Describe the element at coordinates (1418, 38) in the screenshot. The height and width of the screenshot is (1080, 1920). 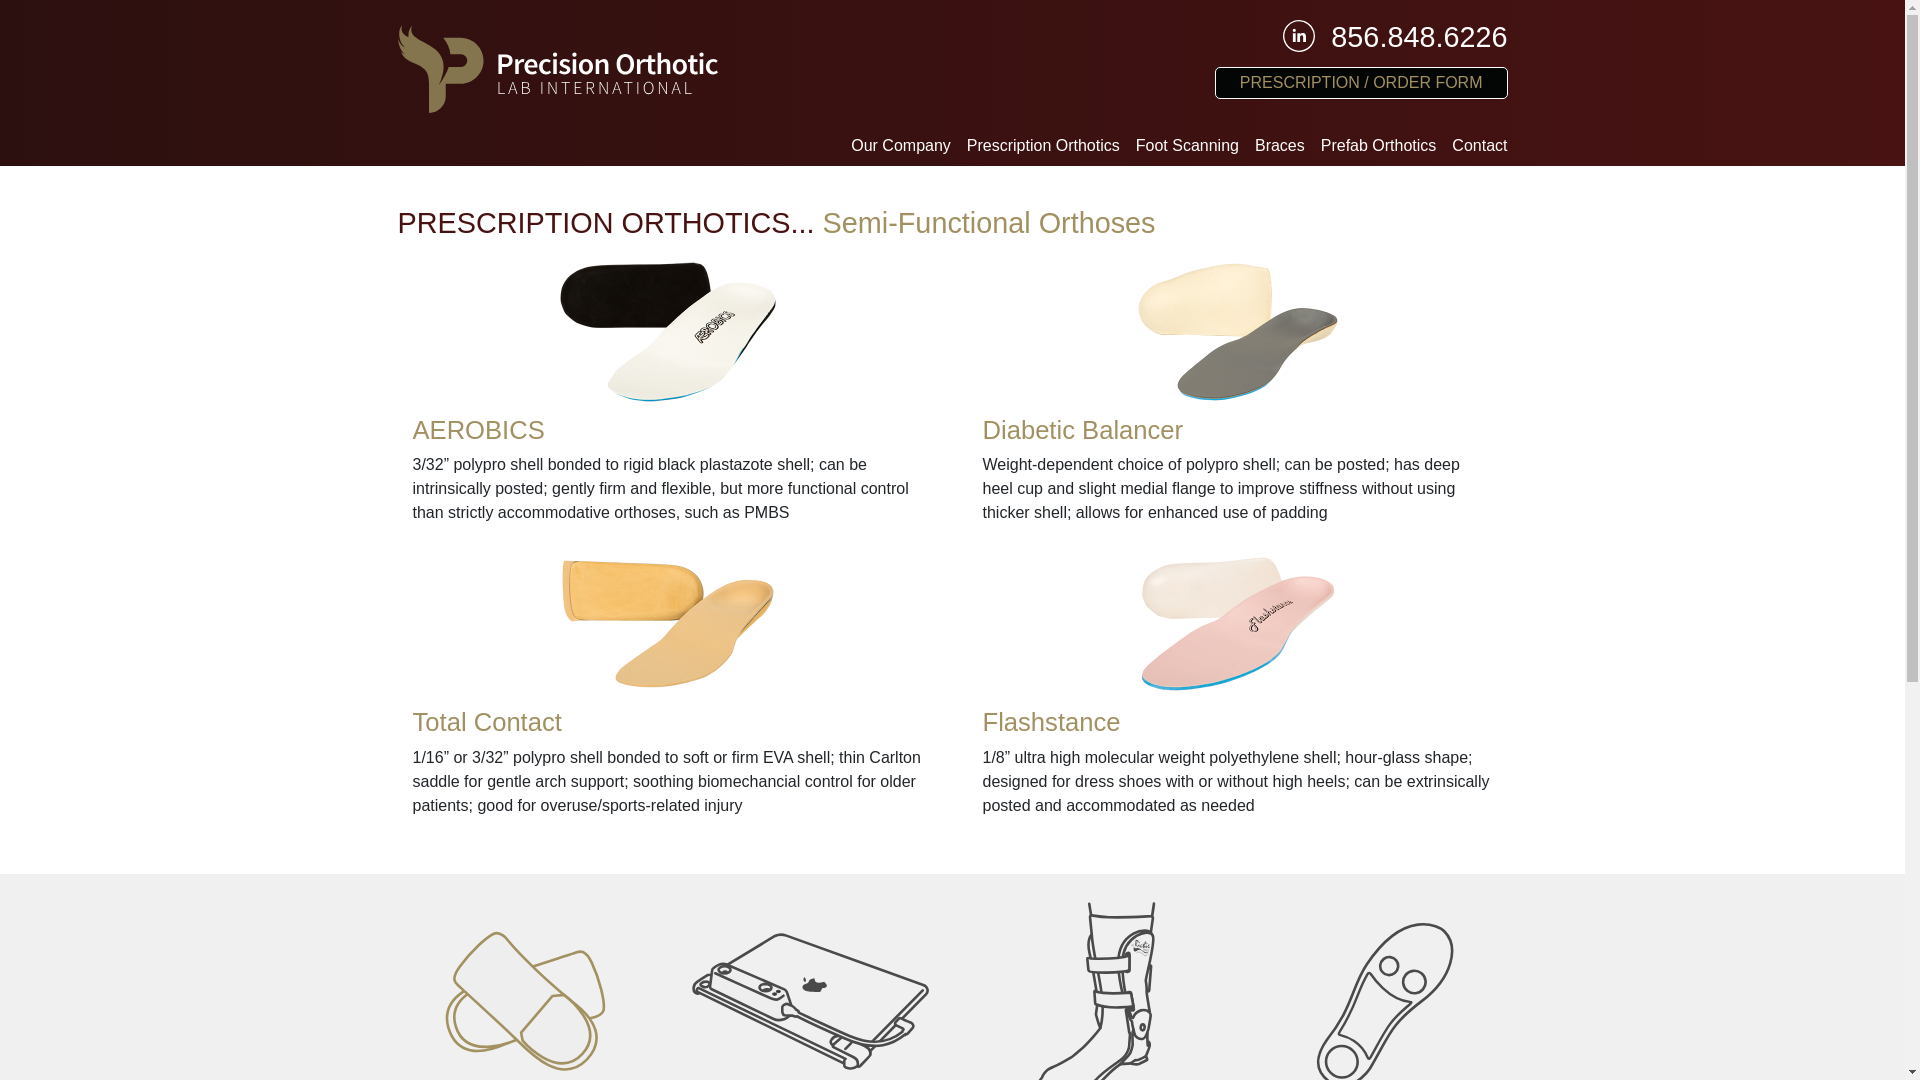
I see `856.848.6226` at that location.